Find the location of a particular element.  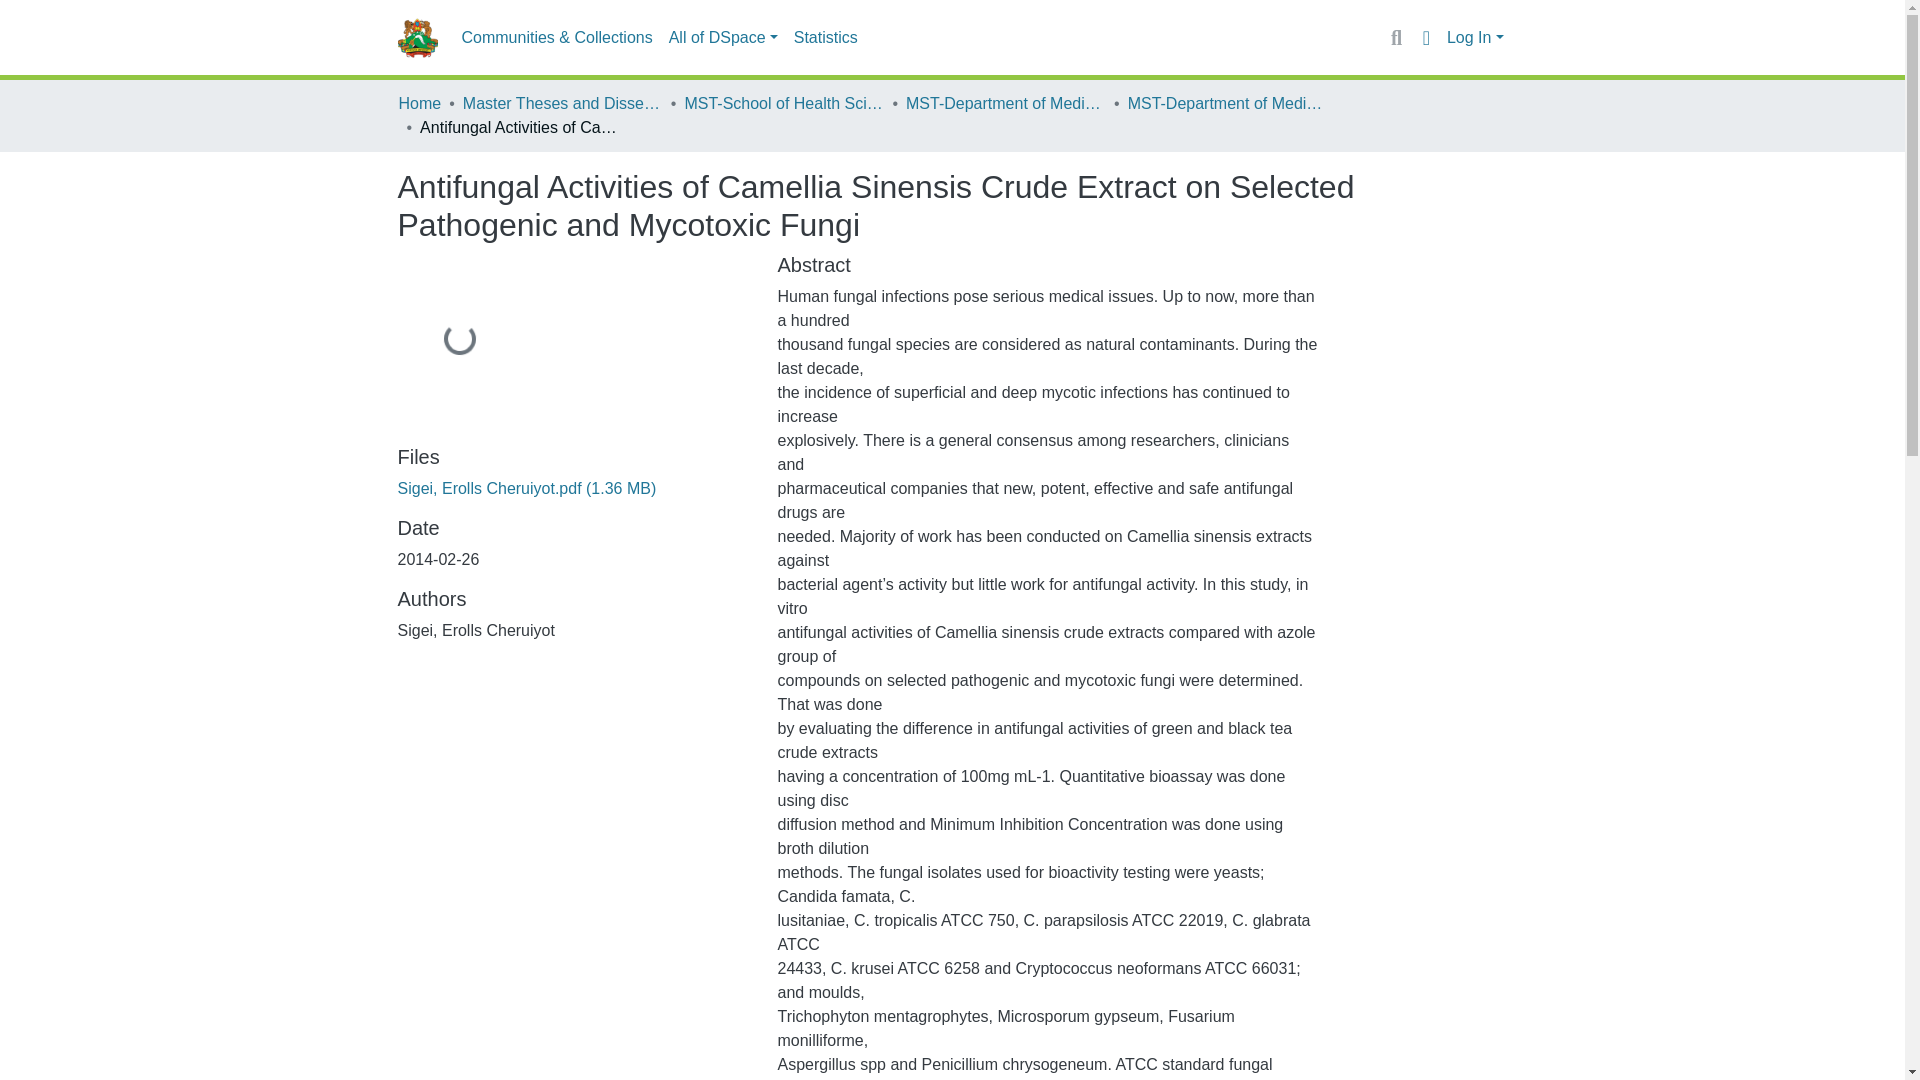

MST-School of Health Sciences is located at coordinates (783, 103).